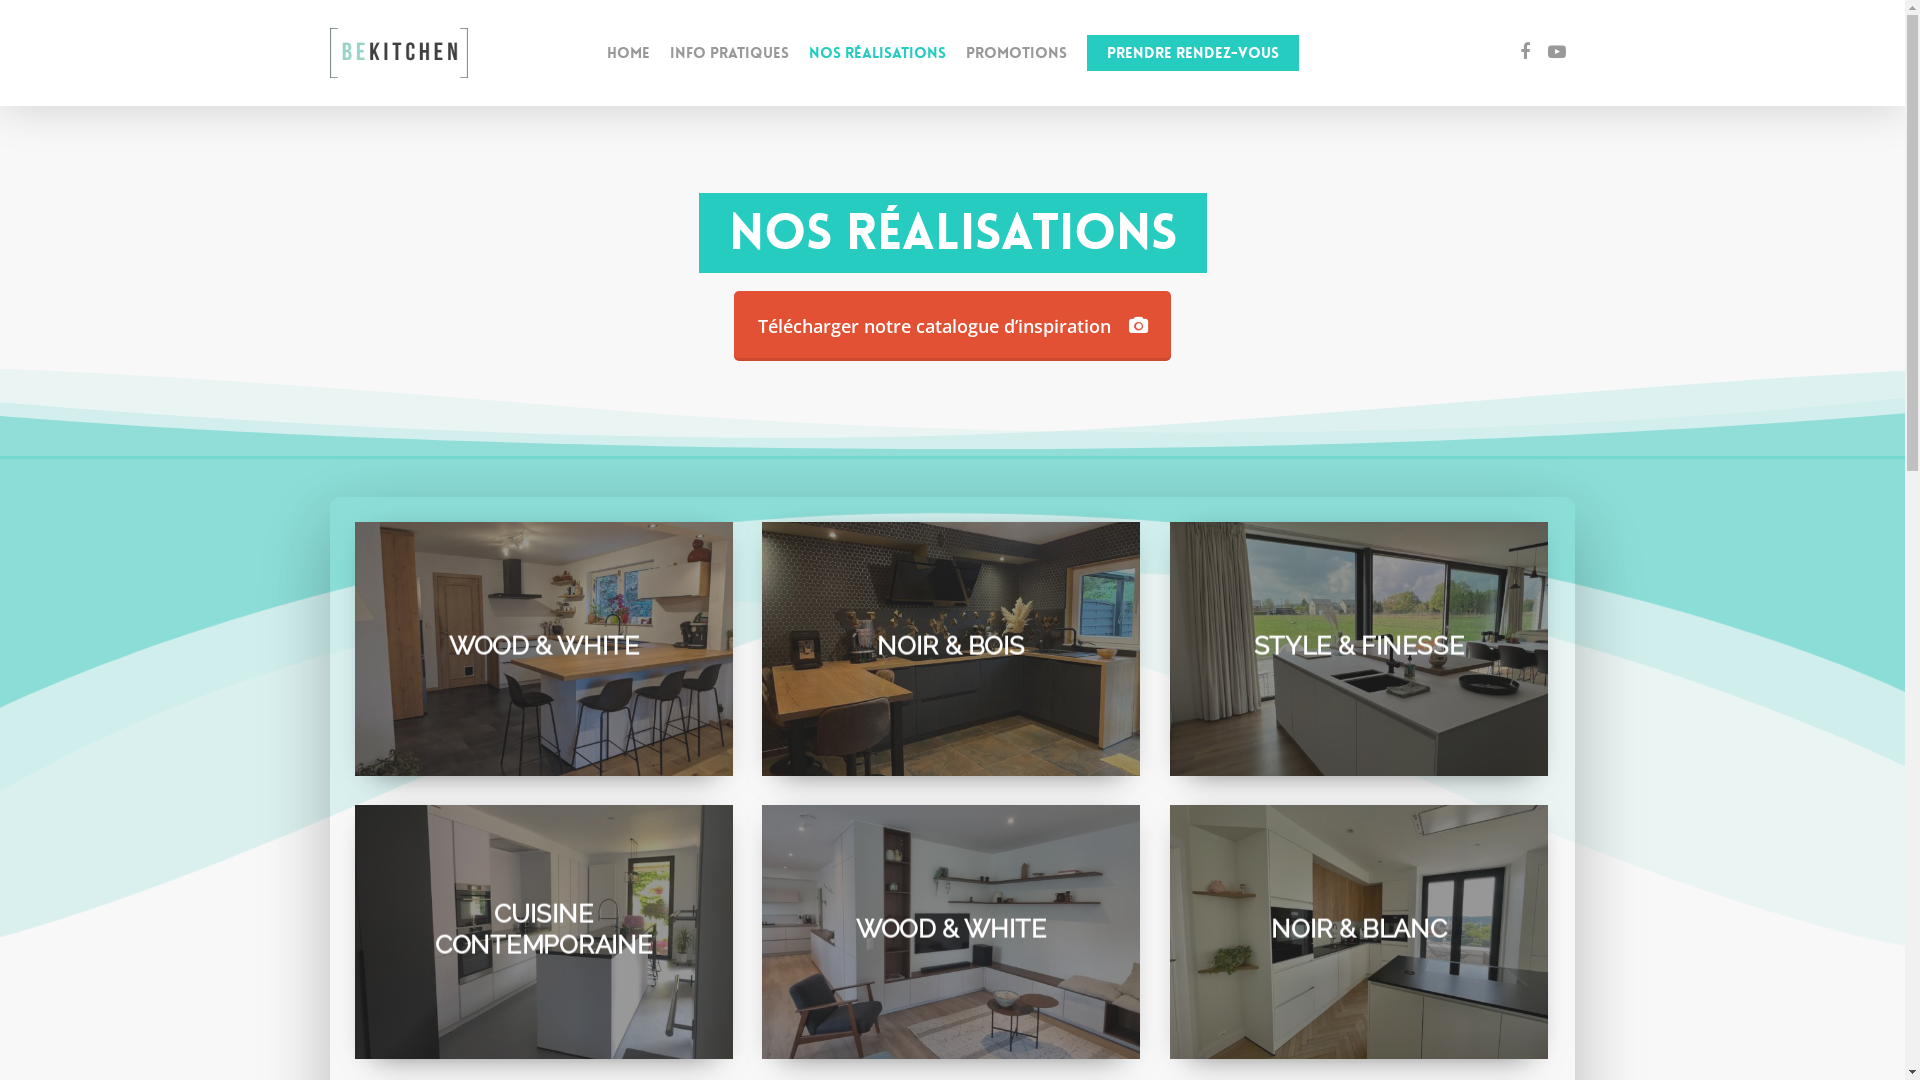 The image size is (1920, 1080). What do you see at coordinates (730, 54) in the screenshot?
I see `INFO PRATIQUES` at bounding box center [730, 54].